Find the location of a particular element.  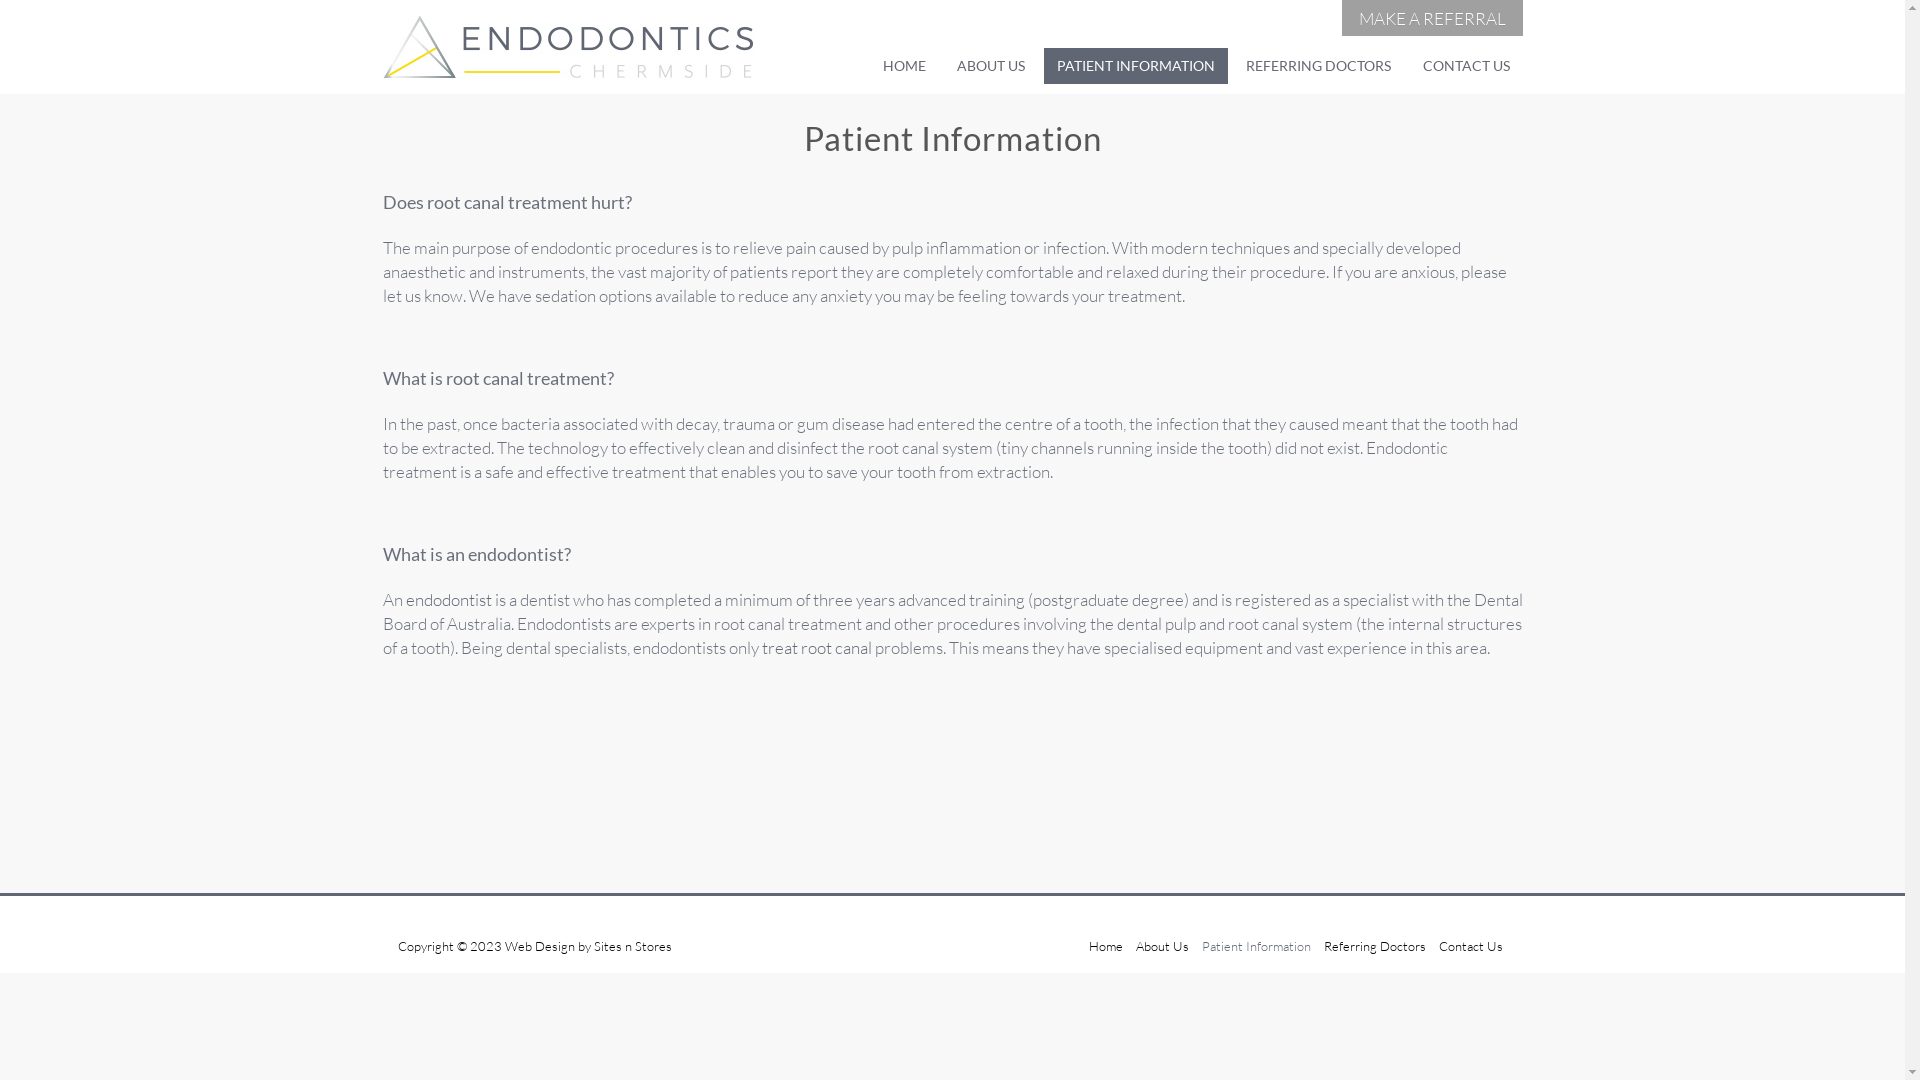

About Us is located at coordinates (1162, 946).